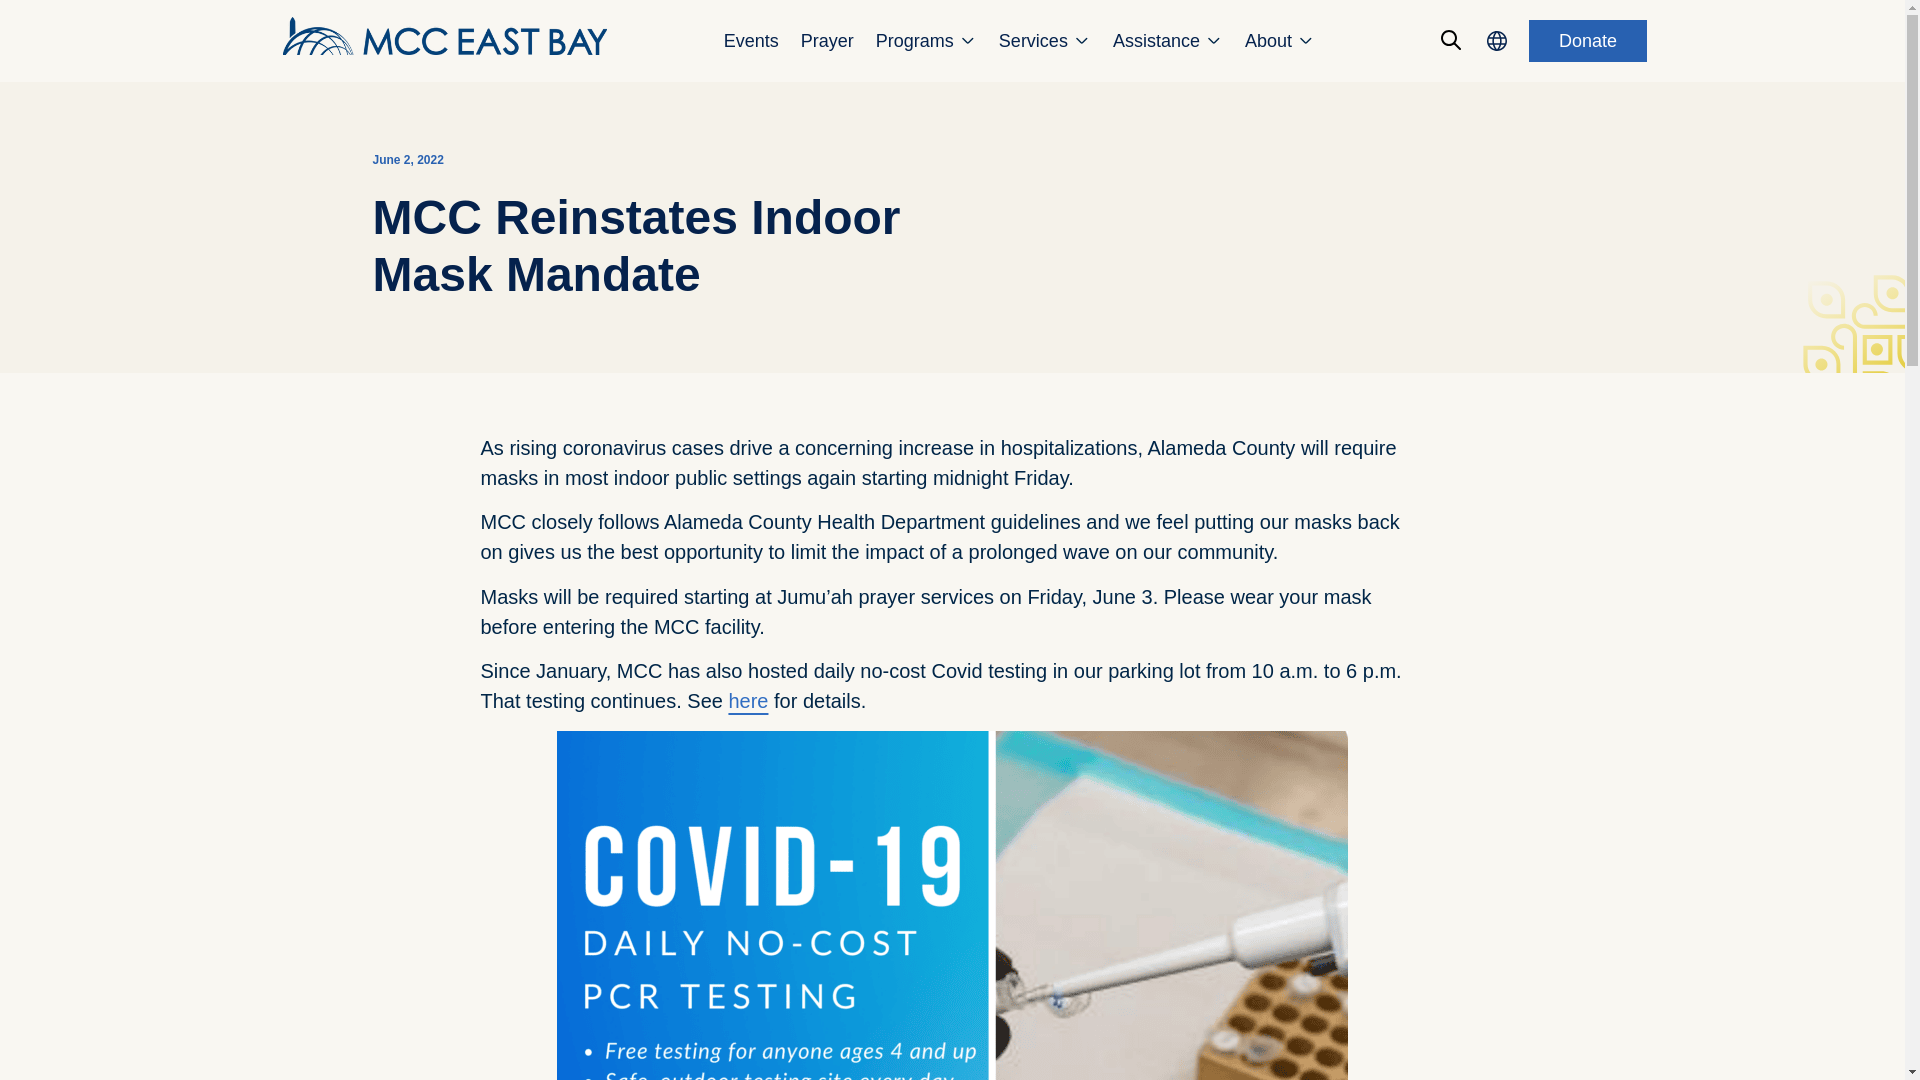 This screenshot has height=1080, width=1920. I want to click on Assistance, so click(1156, 42).